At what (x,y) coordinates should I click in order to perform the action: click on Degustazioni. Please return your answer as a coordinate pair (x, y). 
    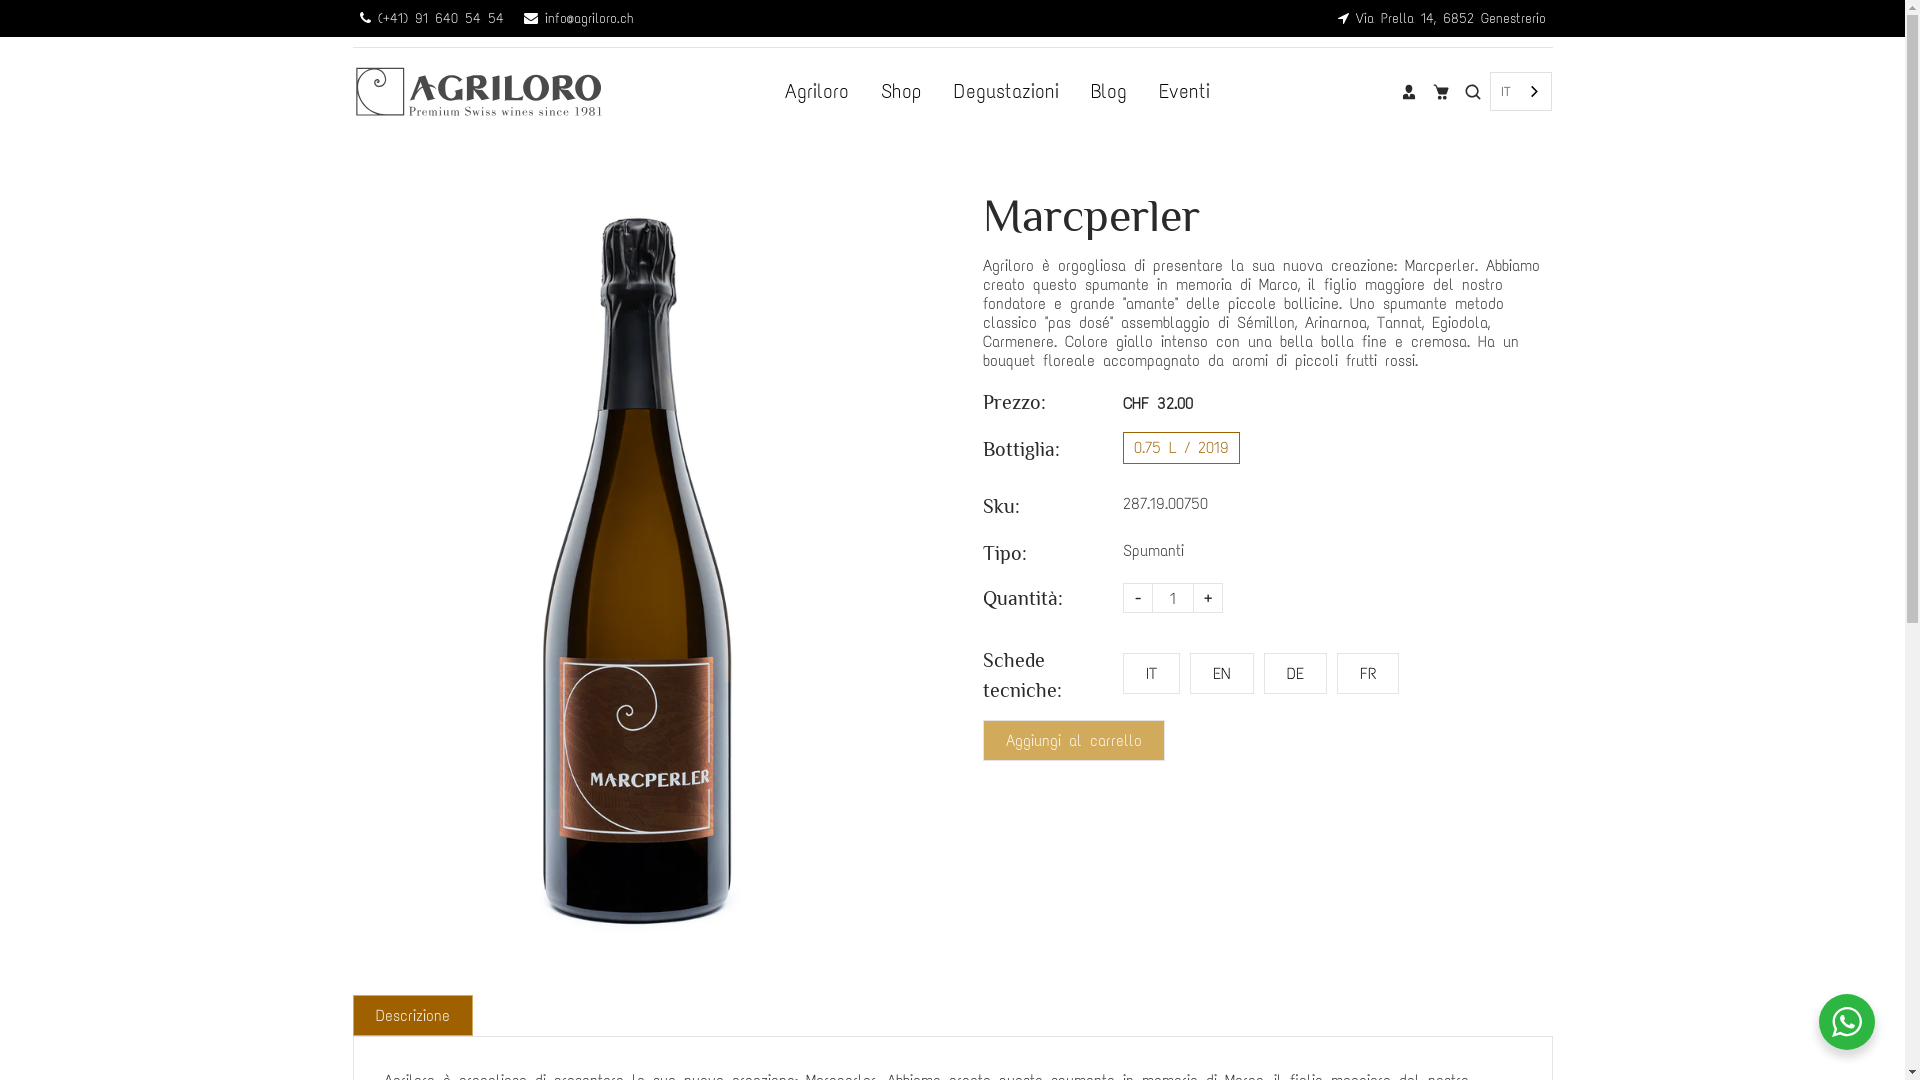
    Looking at the image, I should click on (1006, 92).